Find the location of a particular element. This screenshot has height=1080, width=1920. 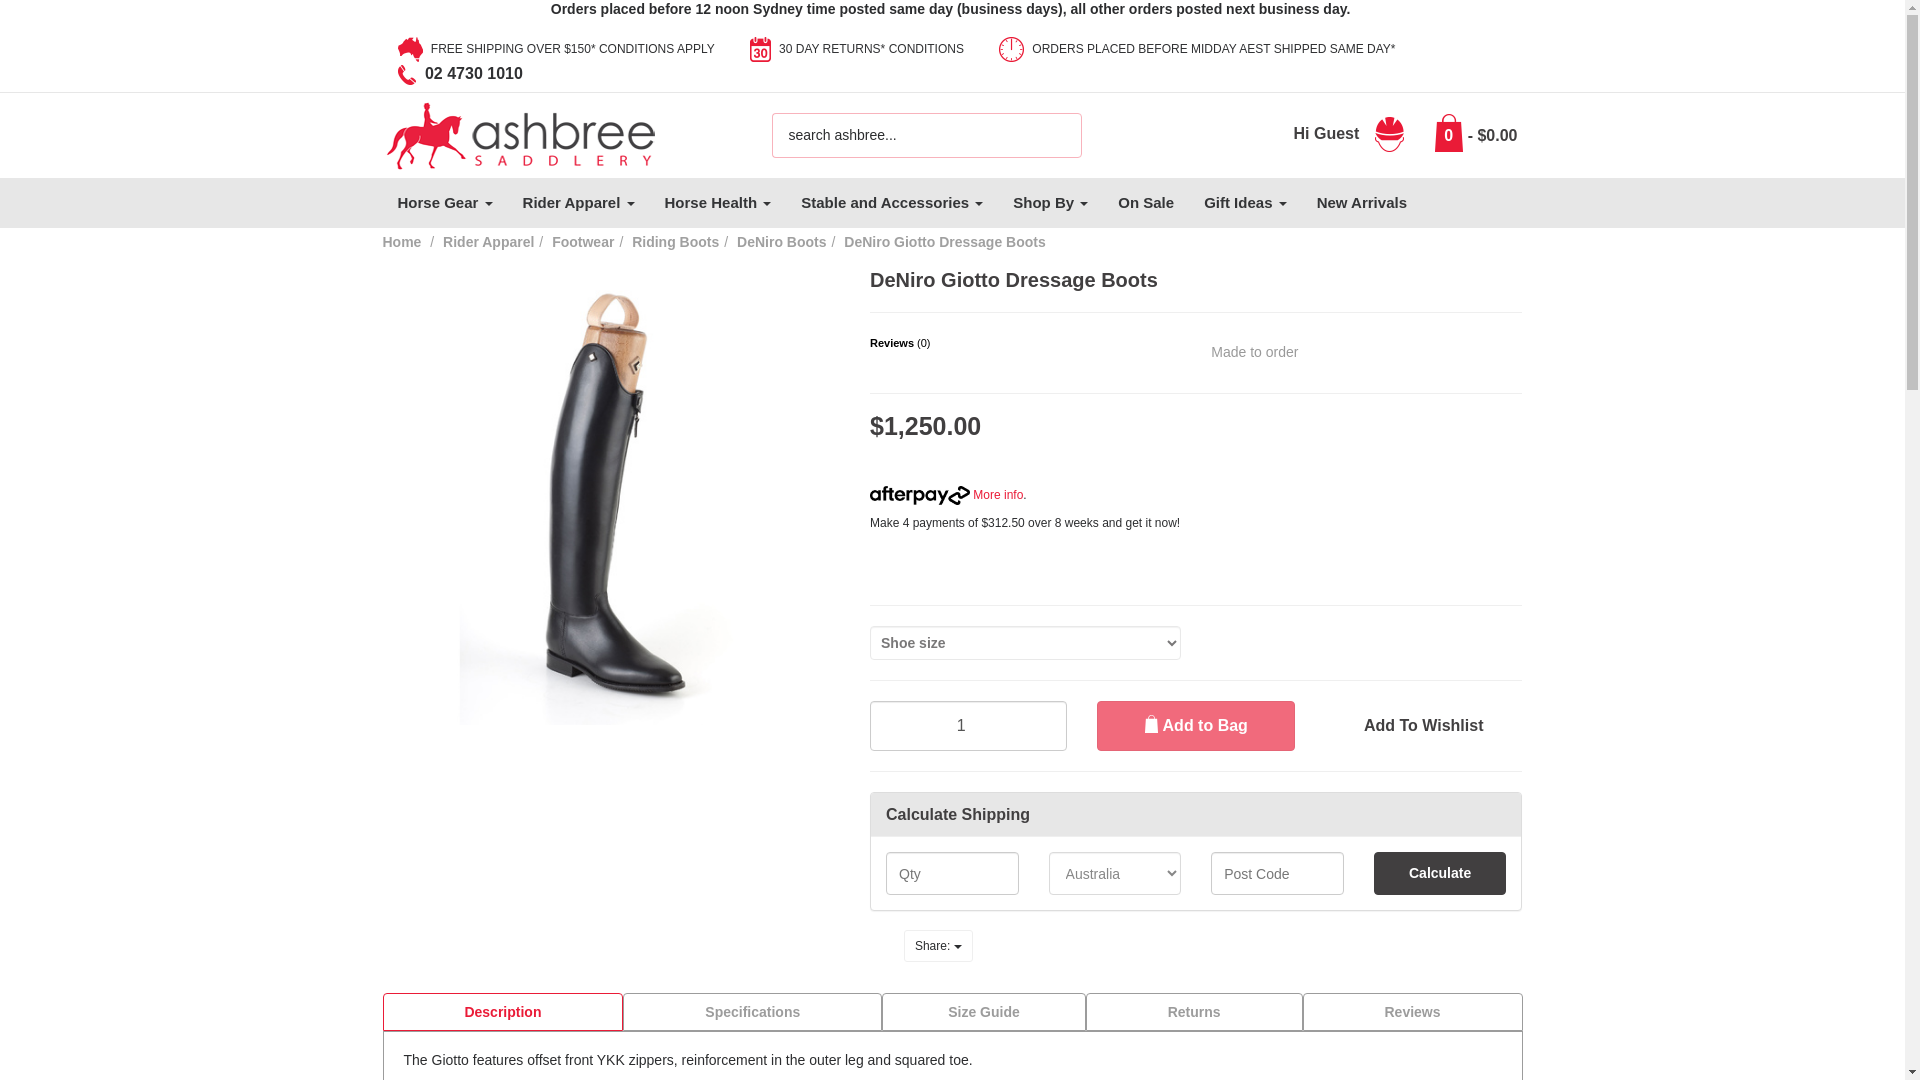

Calculate is located at coordinates (1440, 874).